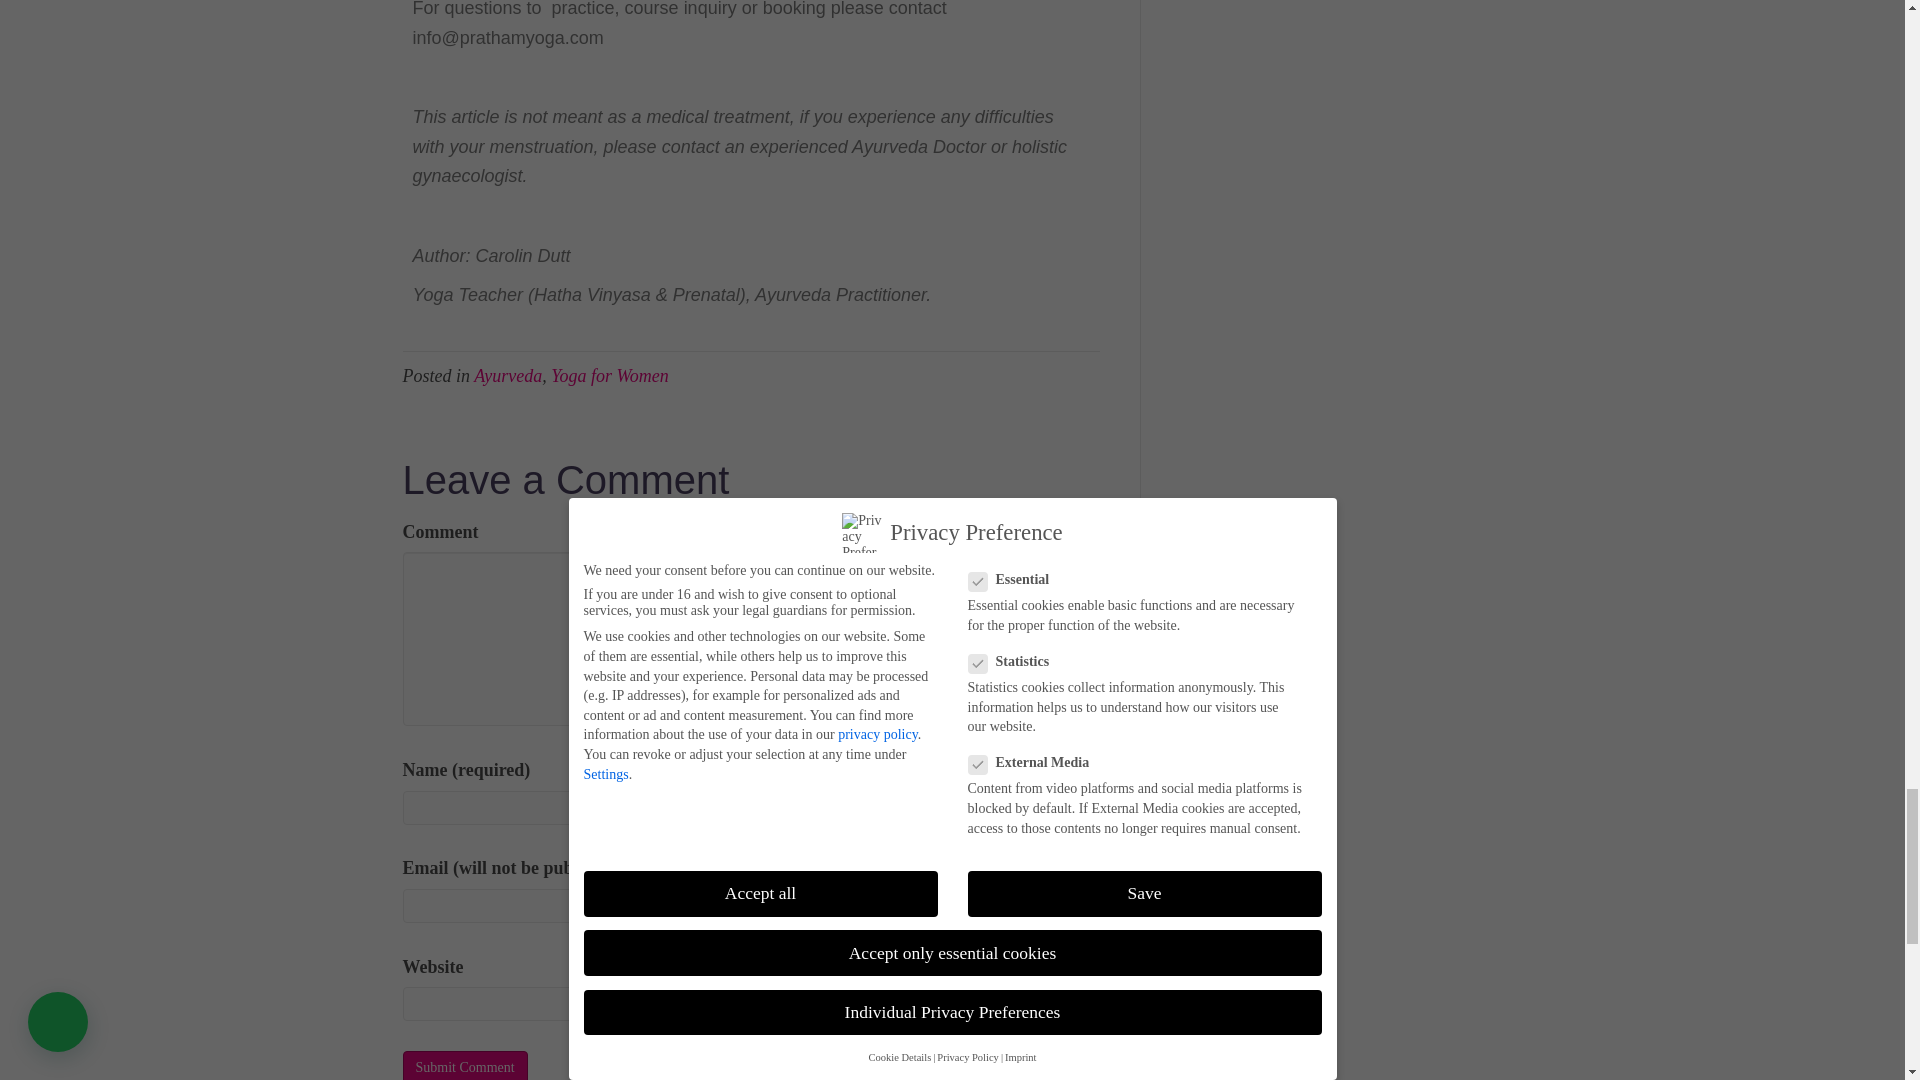 This screenshot has height=1080, width=1920. What do you see at coordinates (464, 1065) in the screenshot?
I see `Submit Comment` at bounding box center [464, 1065].